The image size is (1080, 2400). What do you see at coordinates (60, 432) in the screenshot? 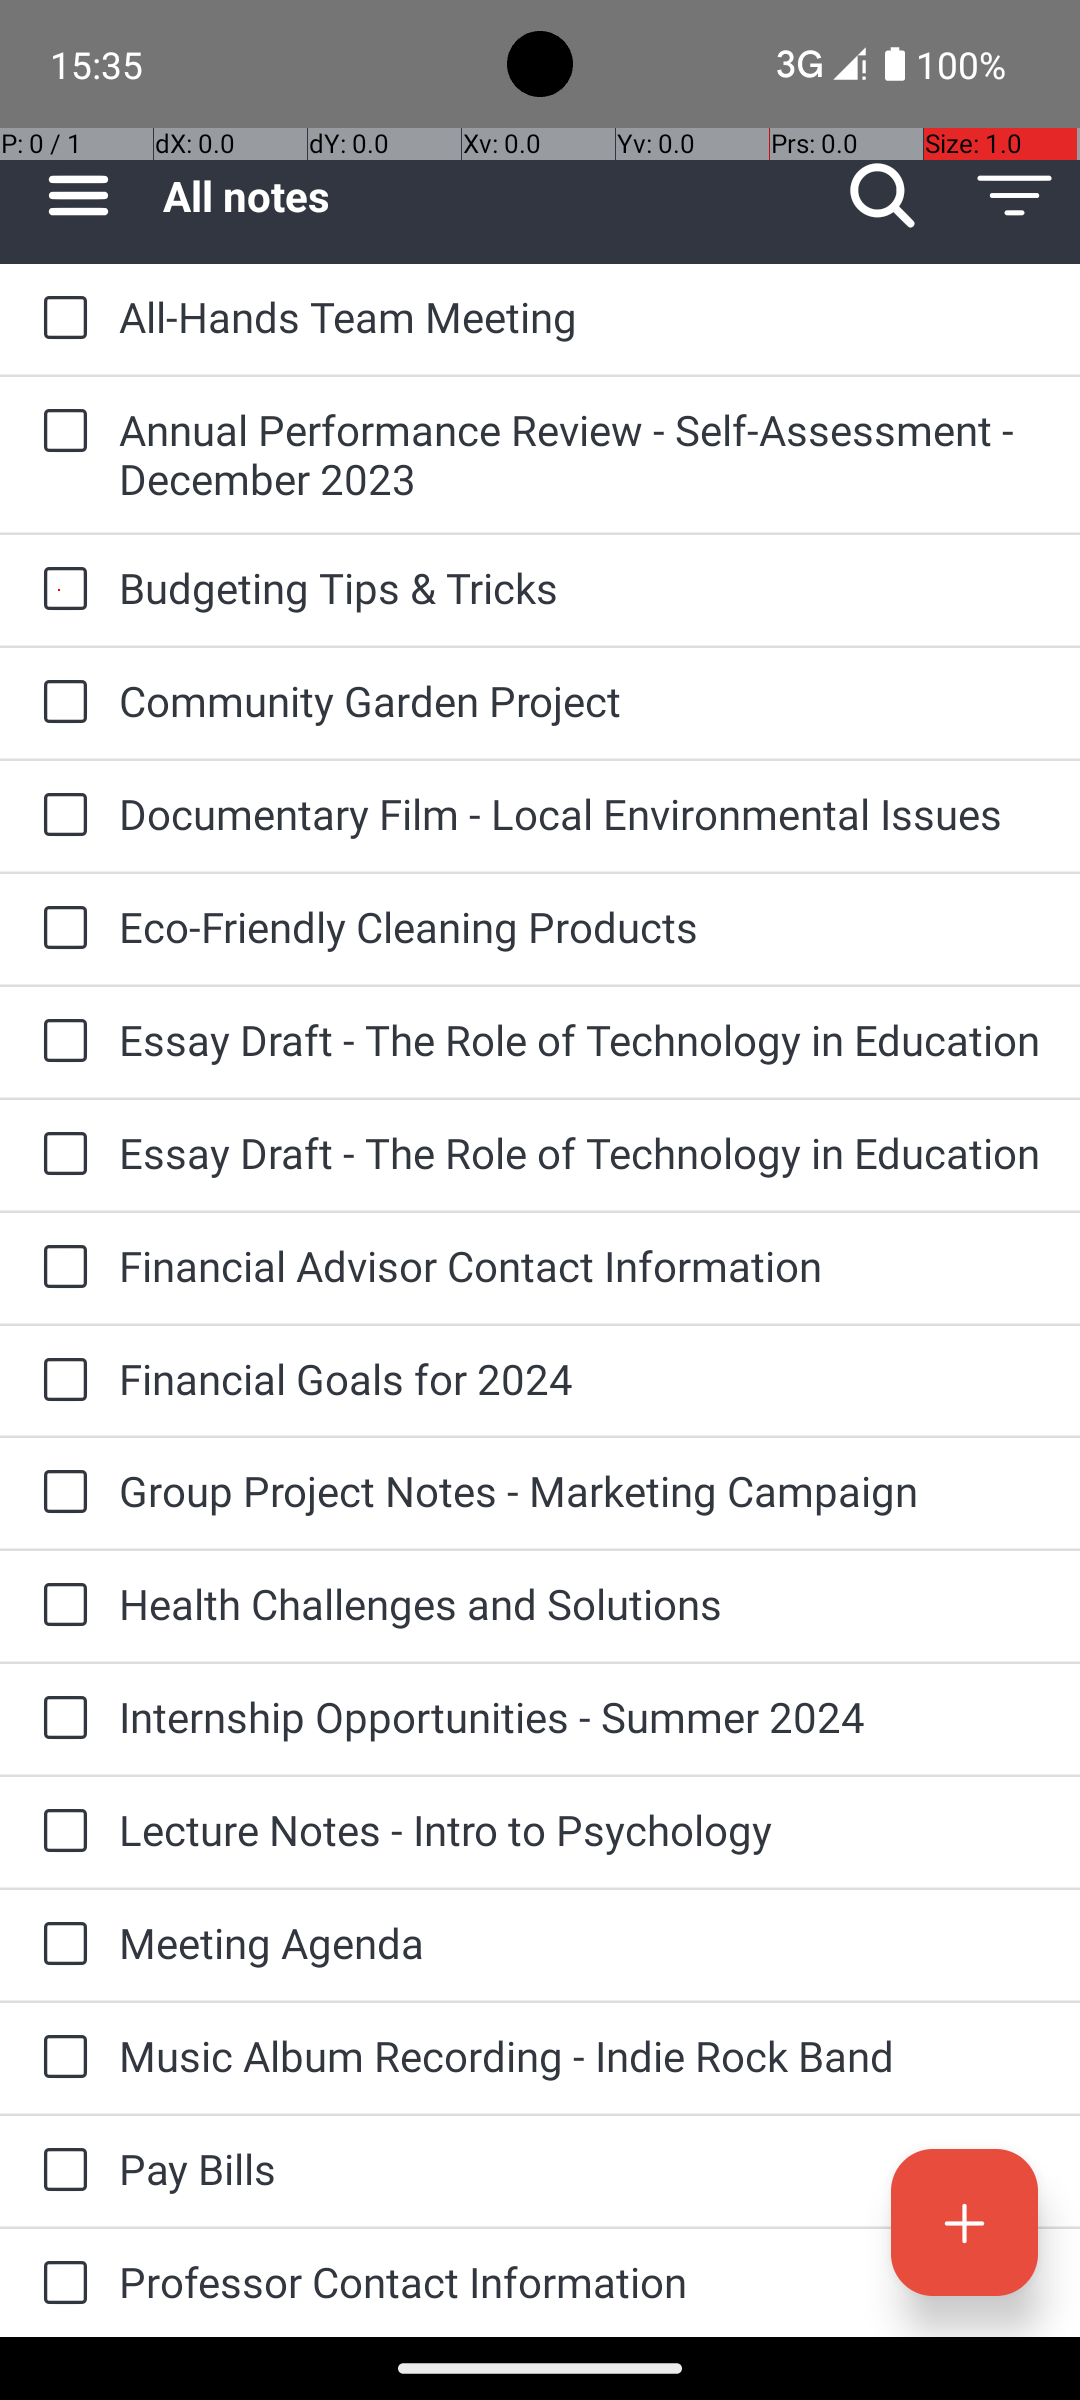
I see `to-do: Annual Performance Review - Self-Assessment - December 2023` at bounding box center [60, 432].